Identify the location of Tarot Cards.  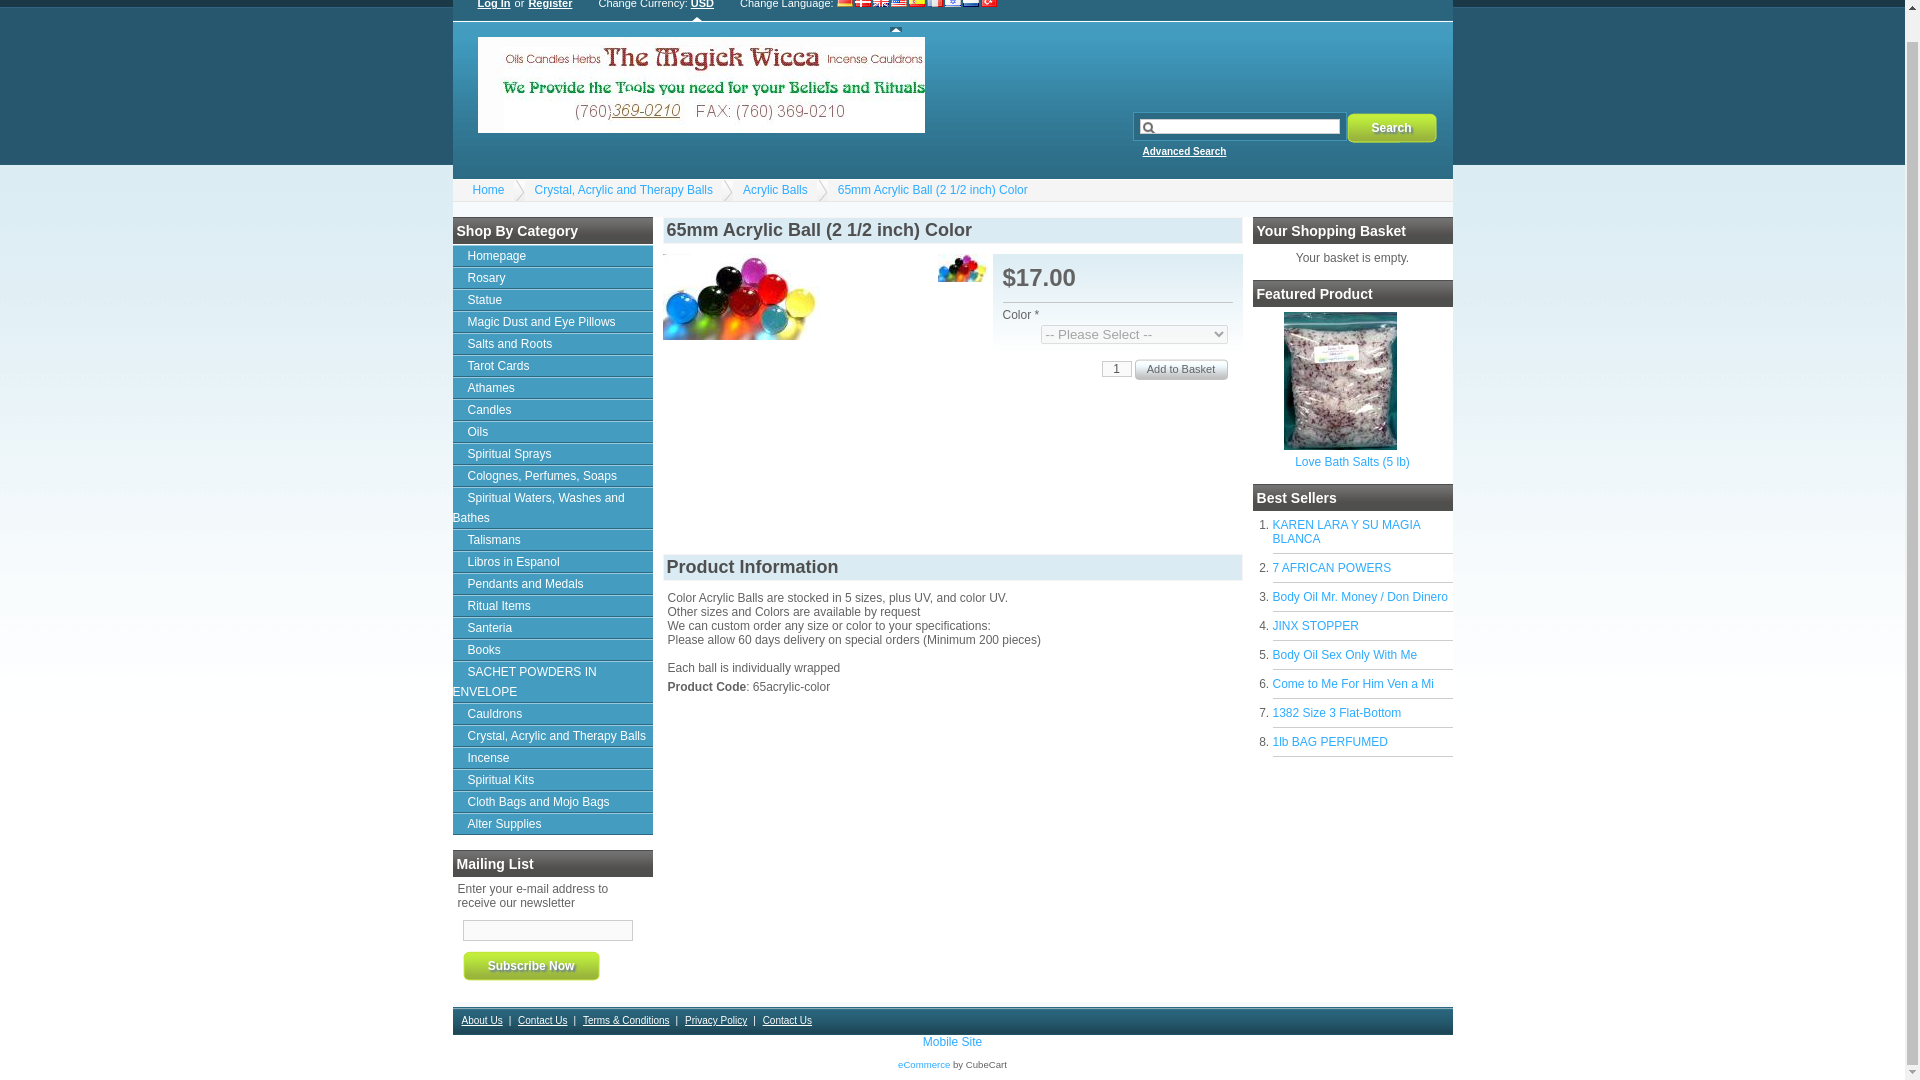
(552, 366).